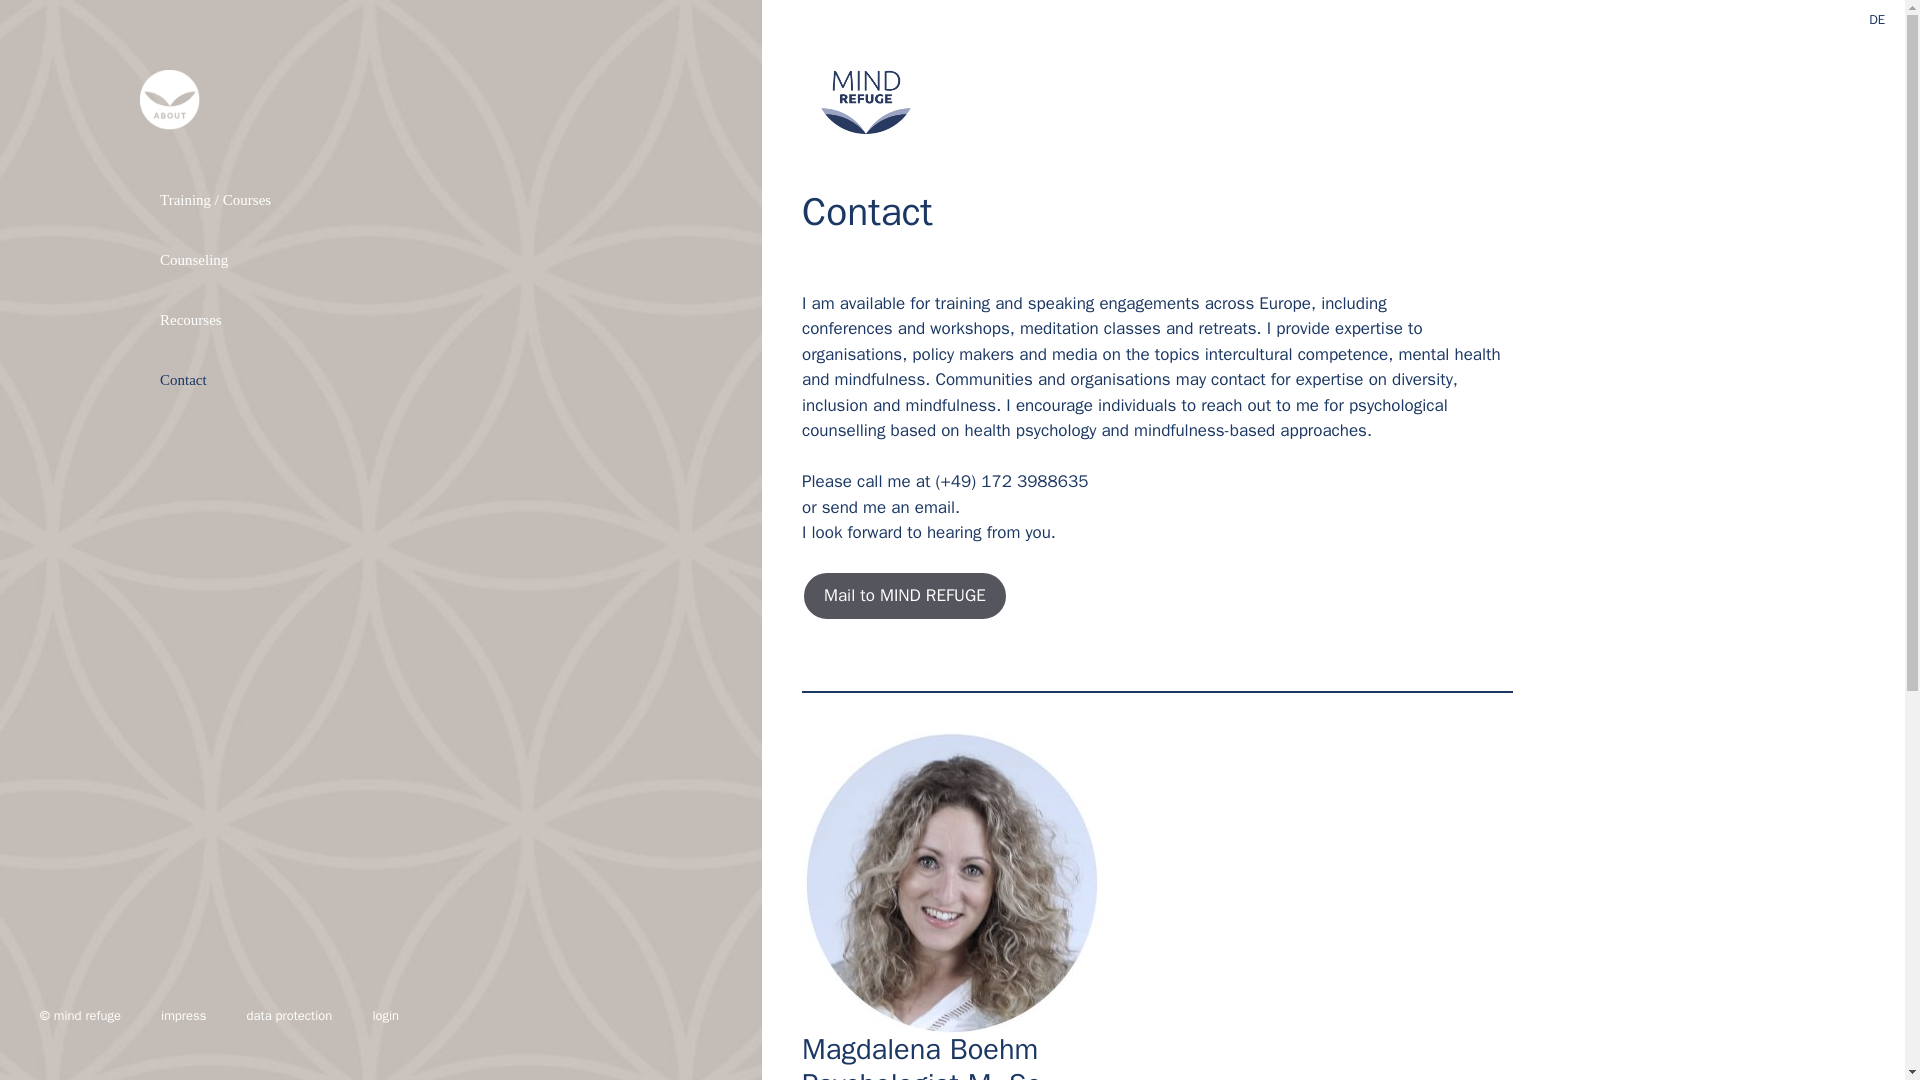 The image size is (1920, 1080). What do you see at coordinates (905, 596) in the screenshot?
I see `Mail to MIND REFUGE` at bounding box center [905, 596].